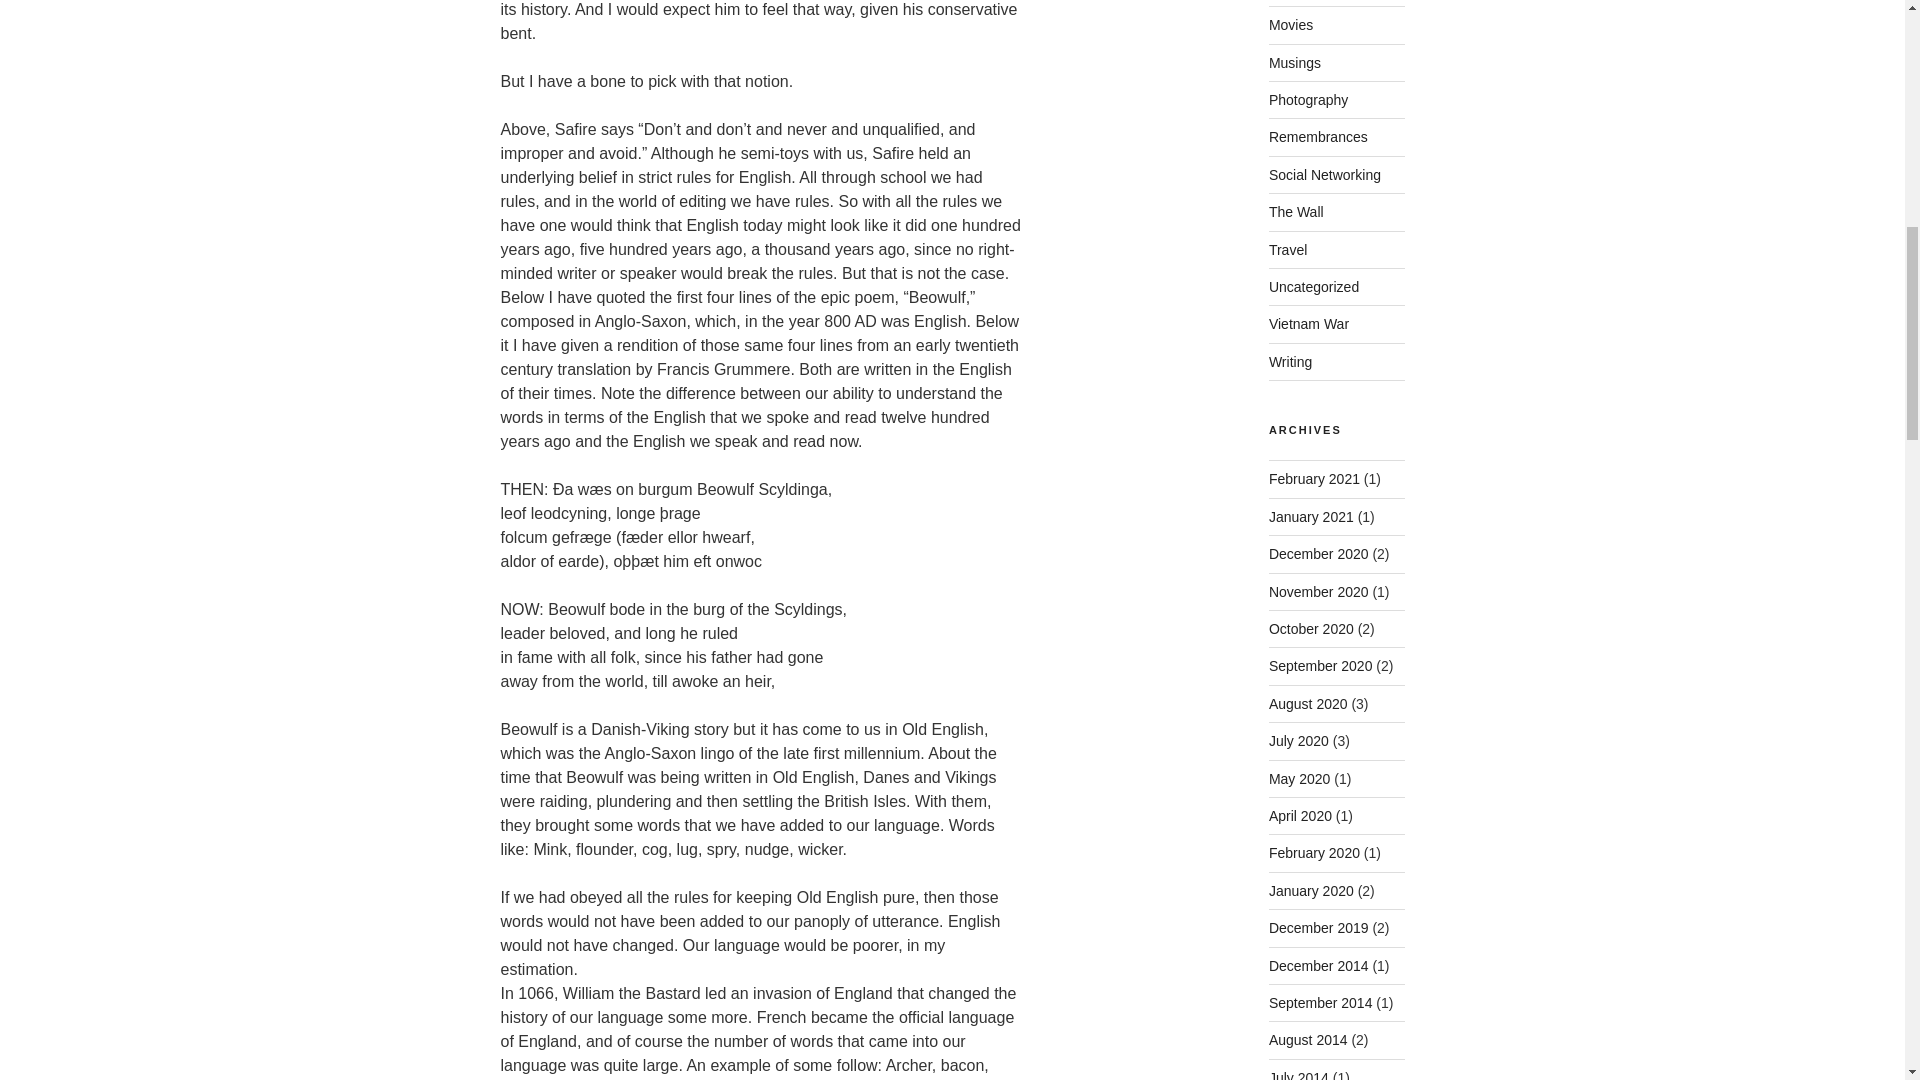 The image size is (1920, 1080). Describe the element at coordinates (1324, 174) in the screenshot. I see `Social Networking` at that location.